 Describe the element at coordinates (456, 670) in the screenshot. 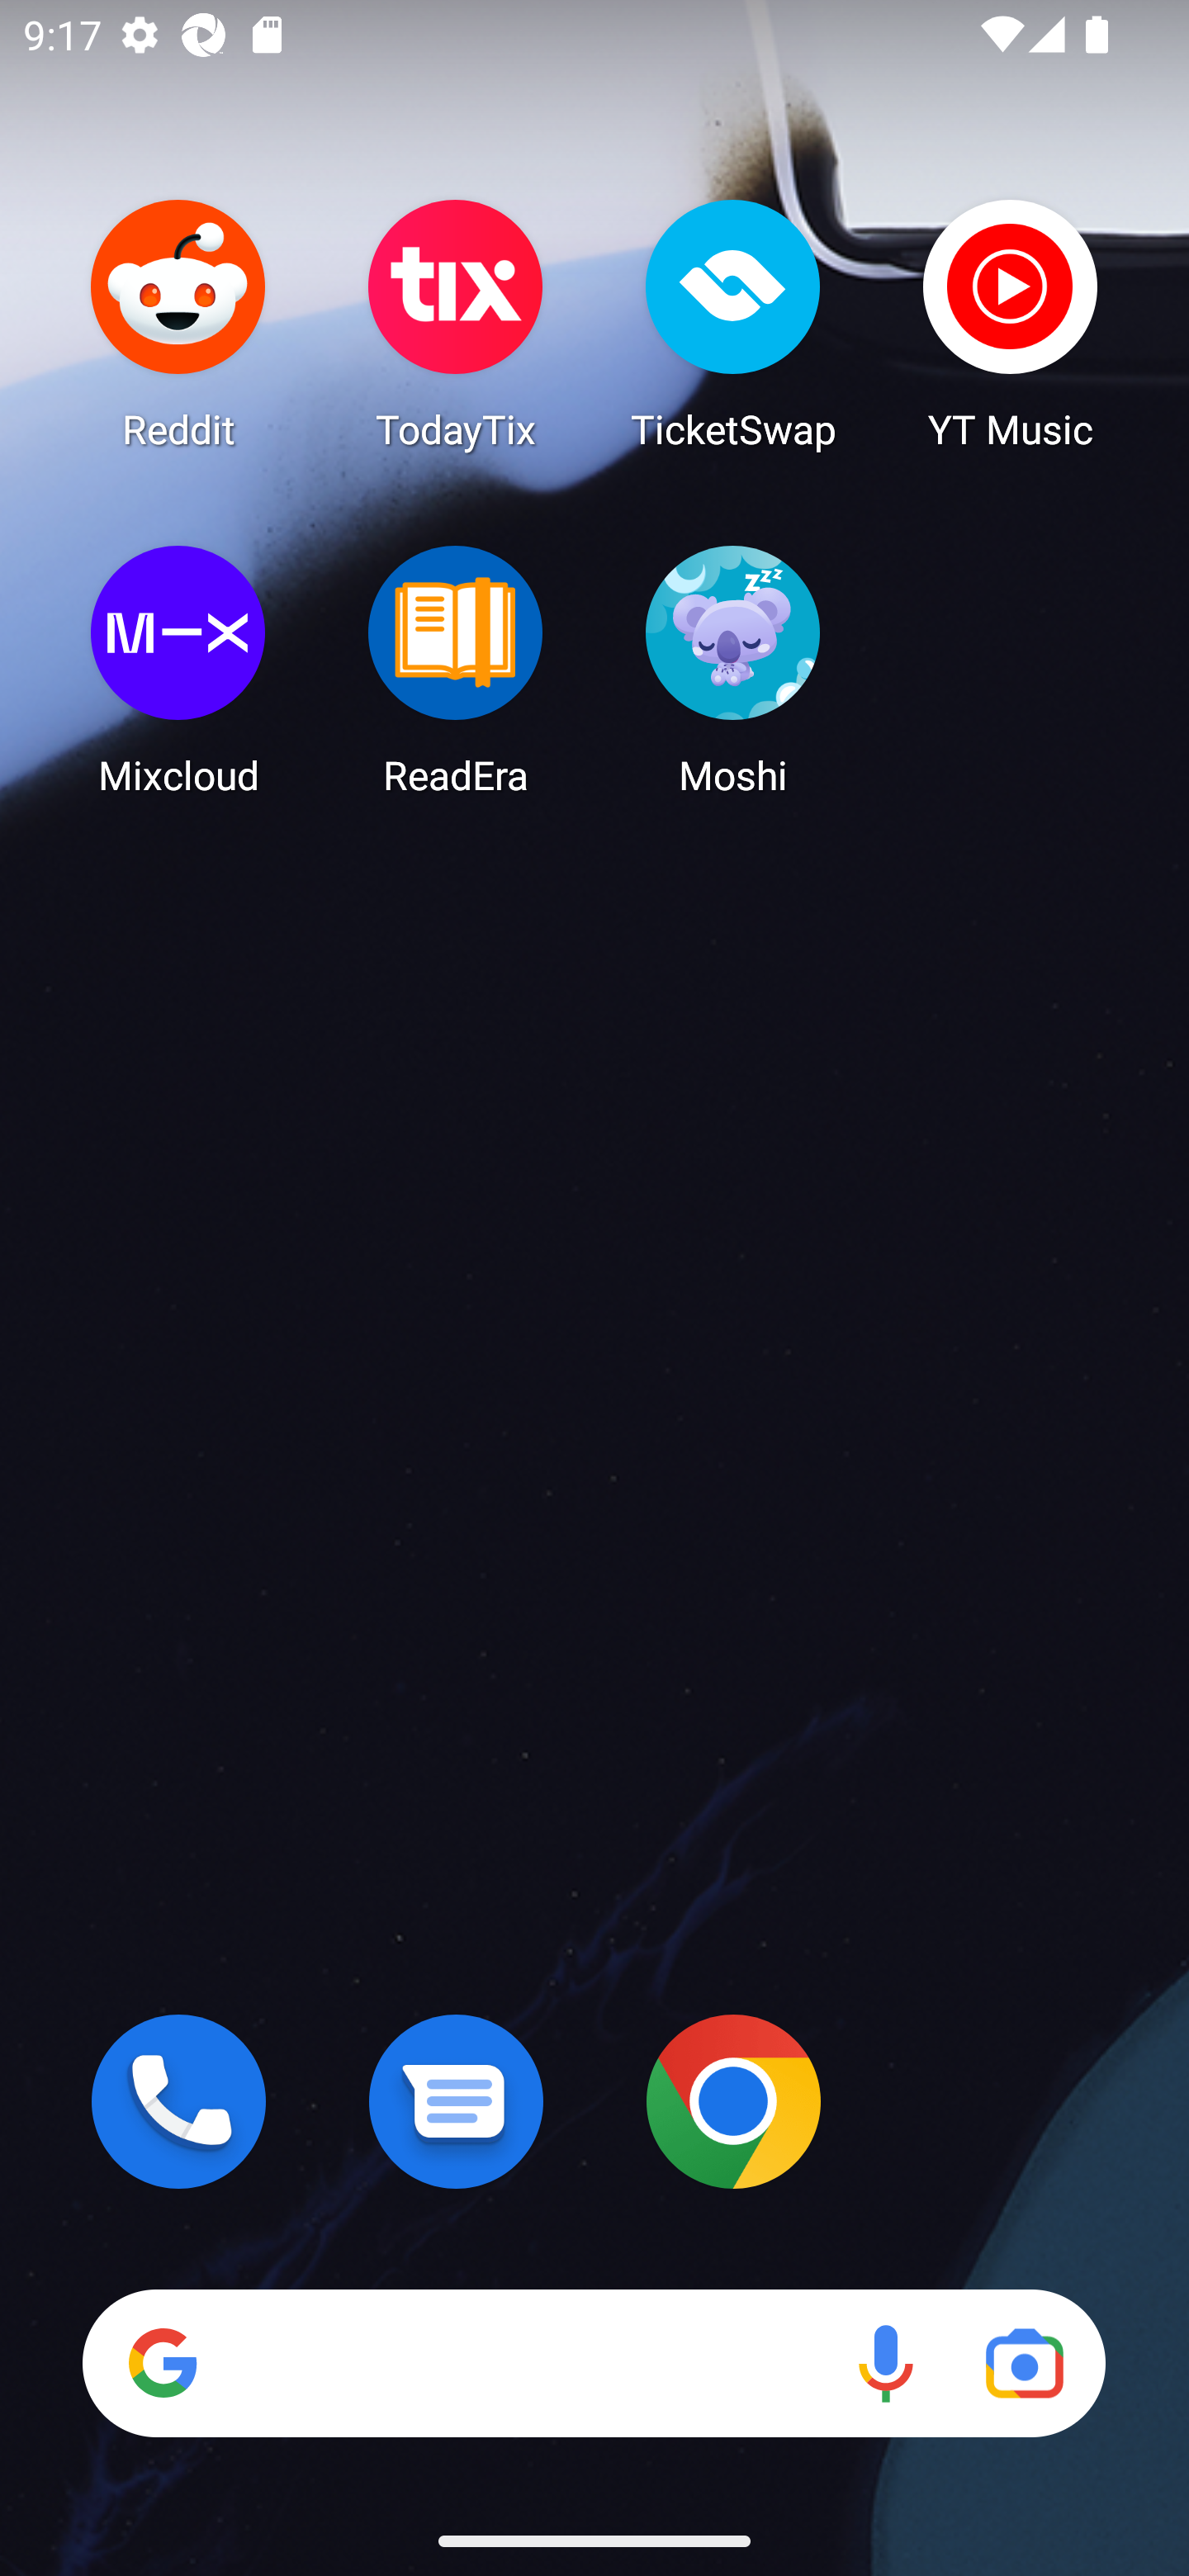

I see `ReadEra` at that location.